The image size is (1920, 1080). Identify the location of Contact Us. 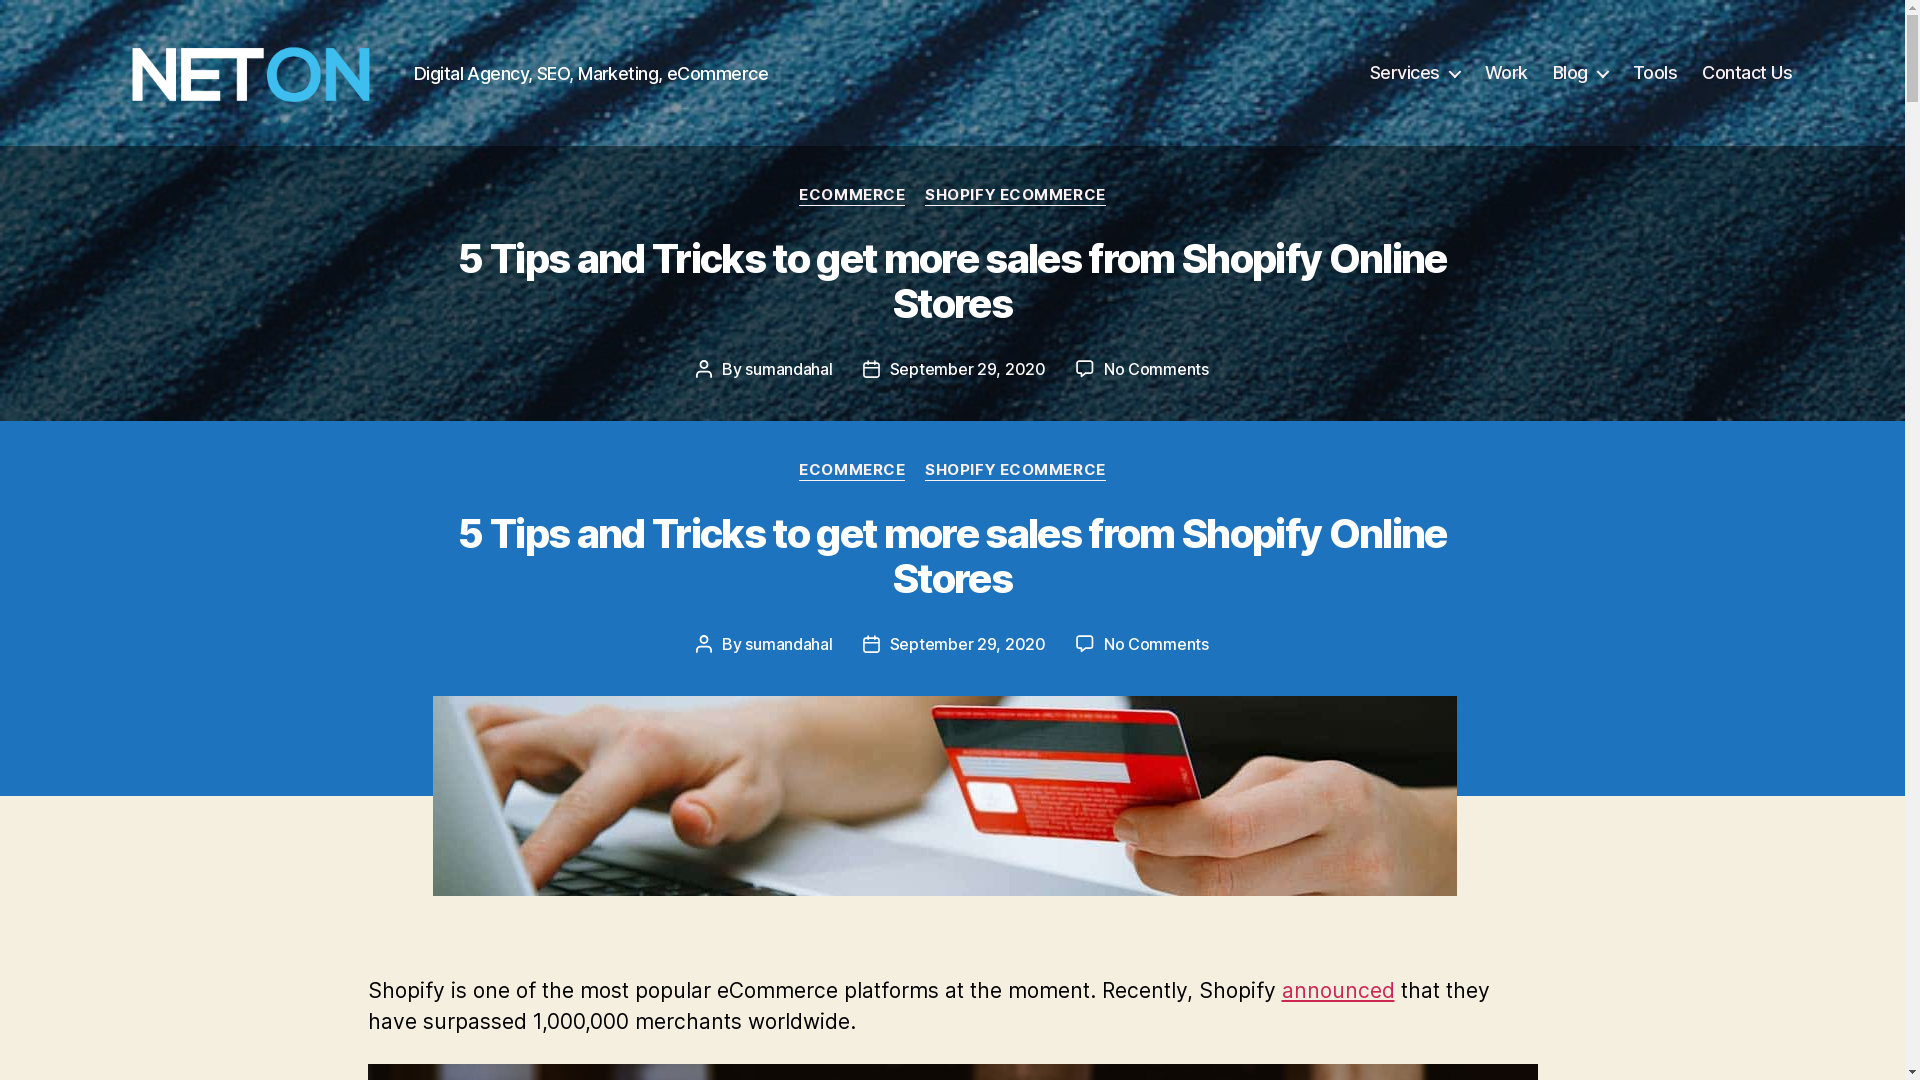
(1747, 73).